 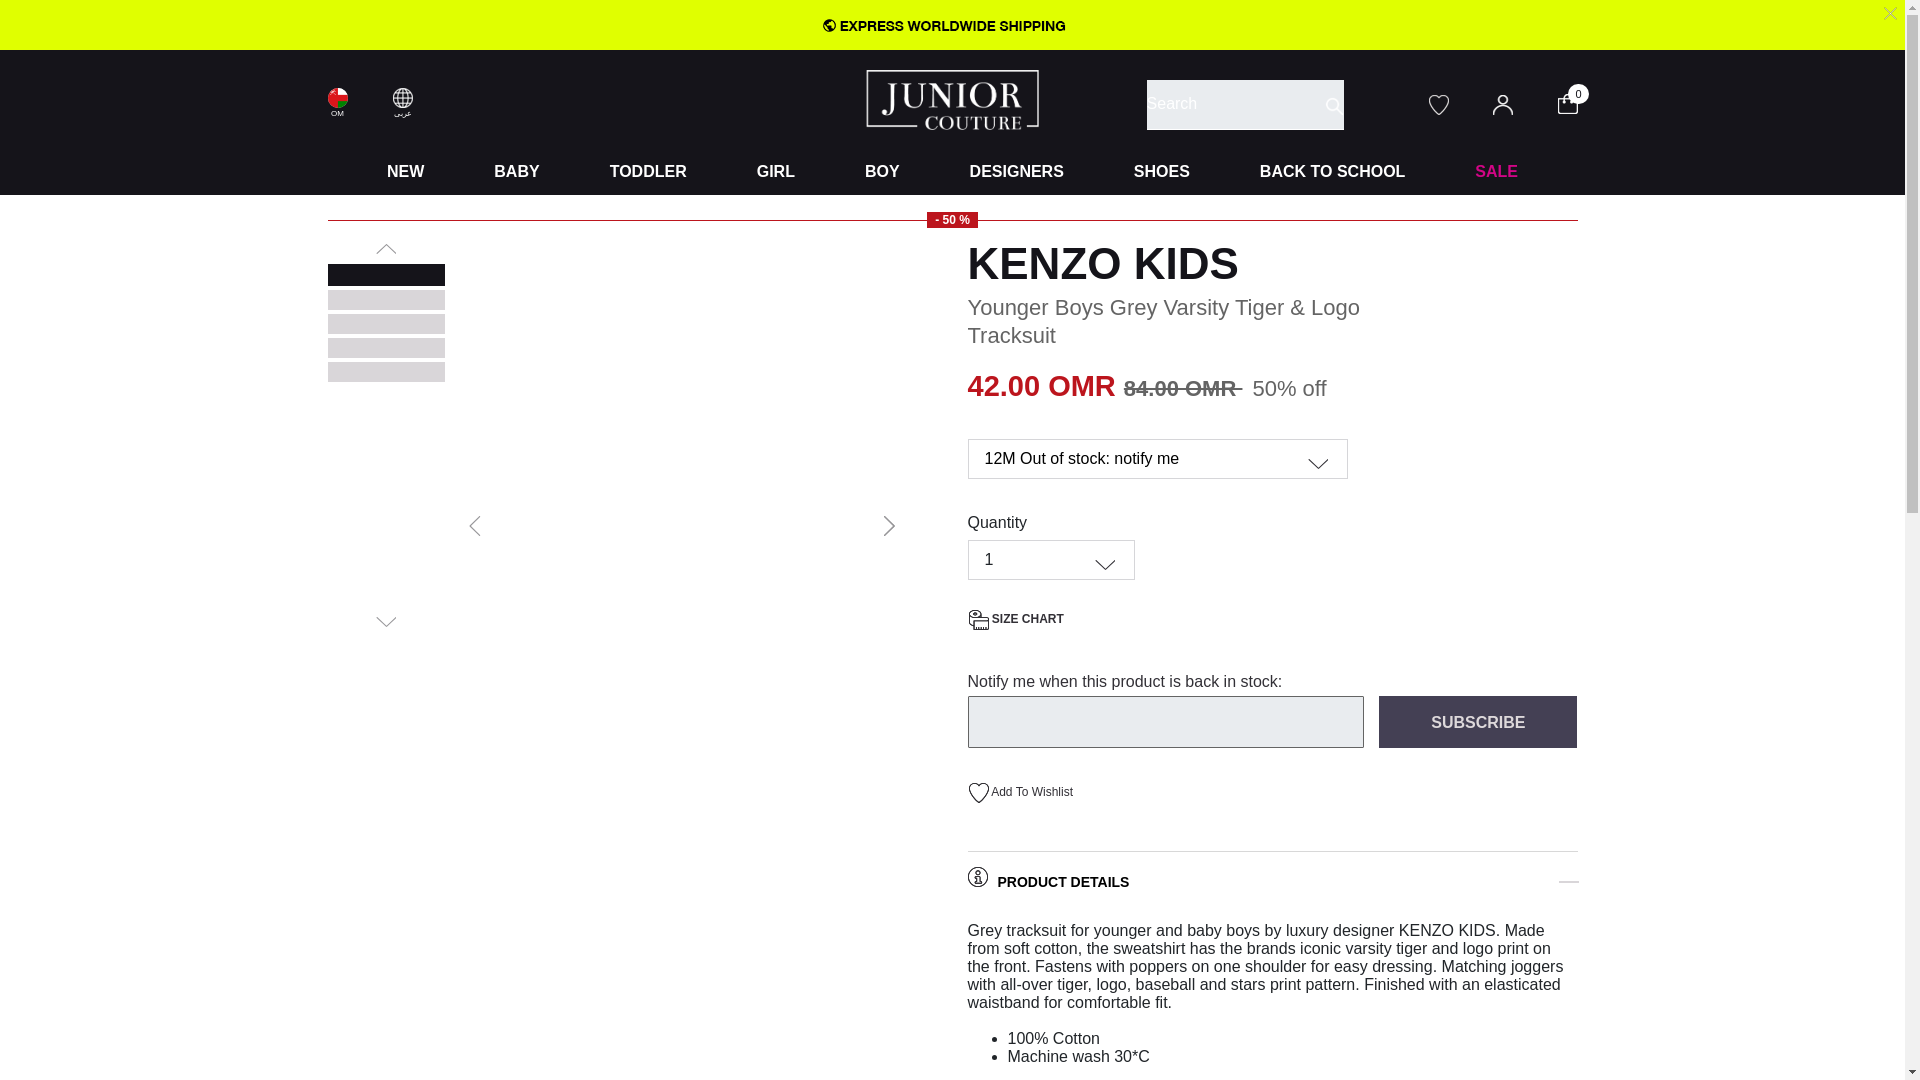 I want to click on Cart 0 Items, so click(x=1580, y=102).